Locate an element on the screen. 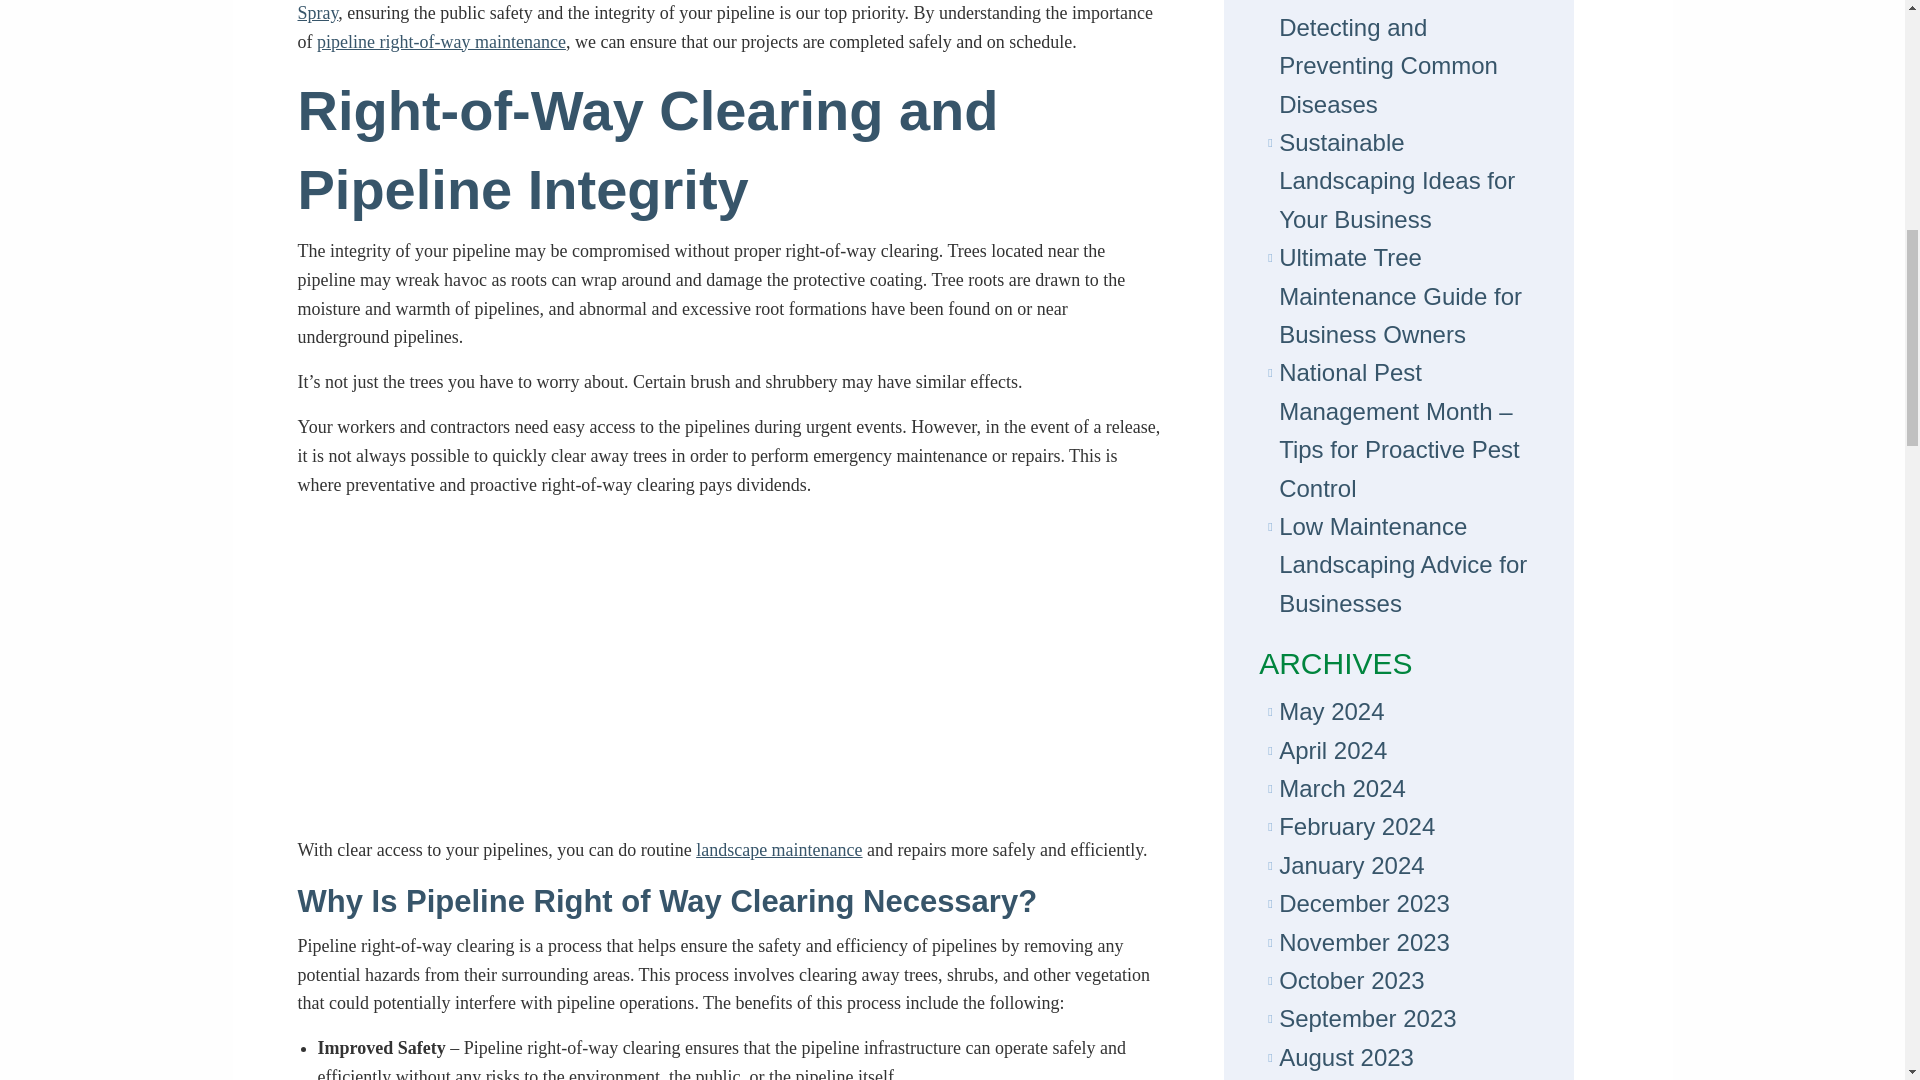 This screenshot has height=1080, width=1920. landscape maintenance is located at coordinates (778, 850).